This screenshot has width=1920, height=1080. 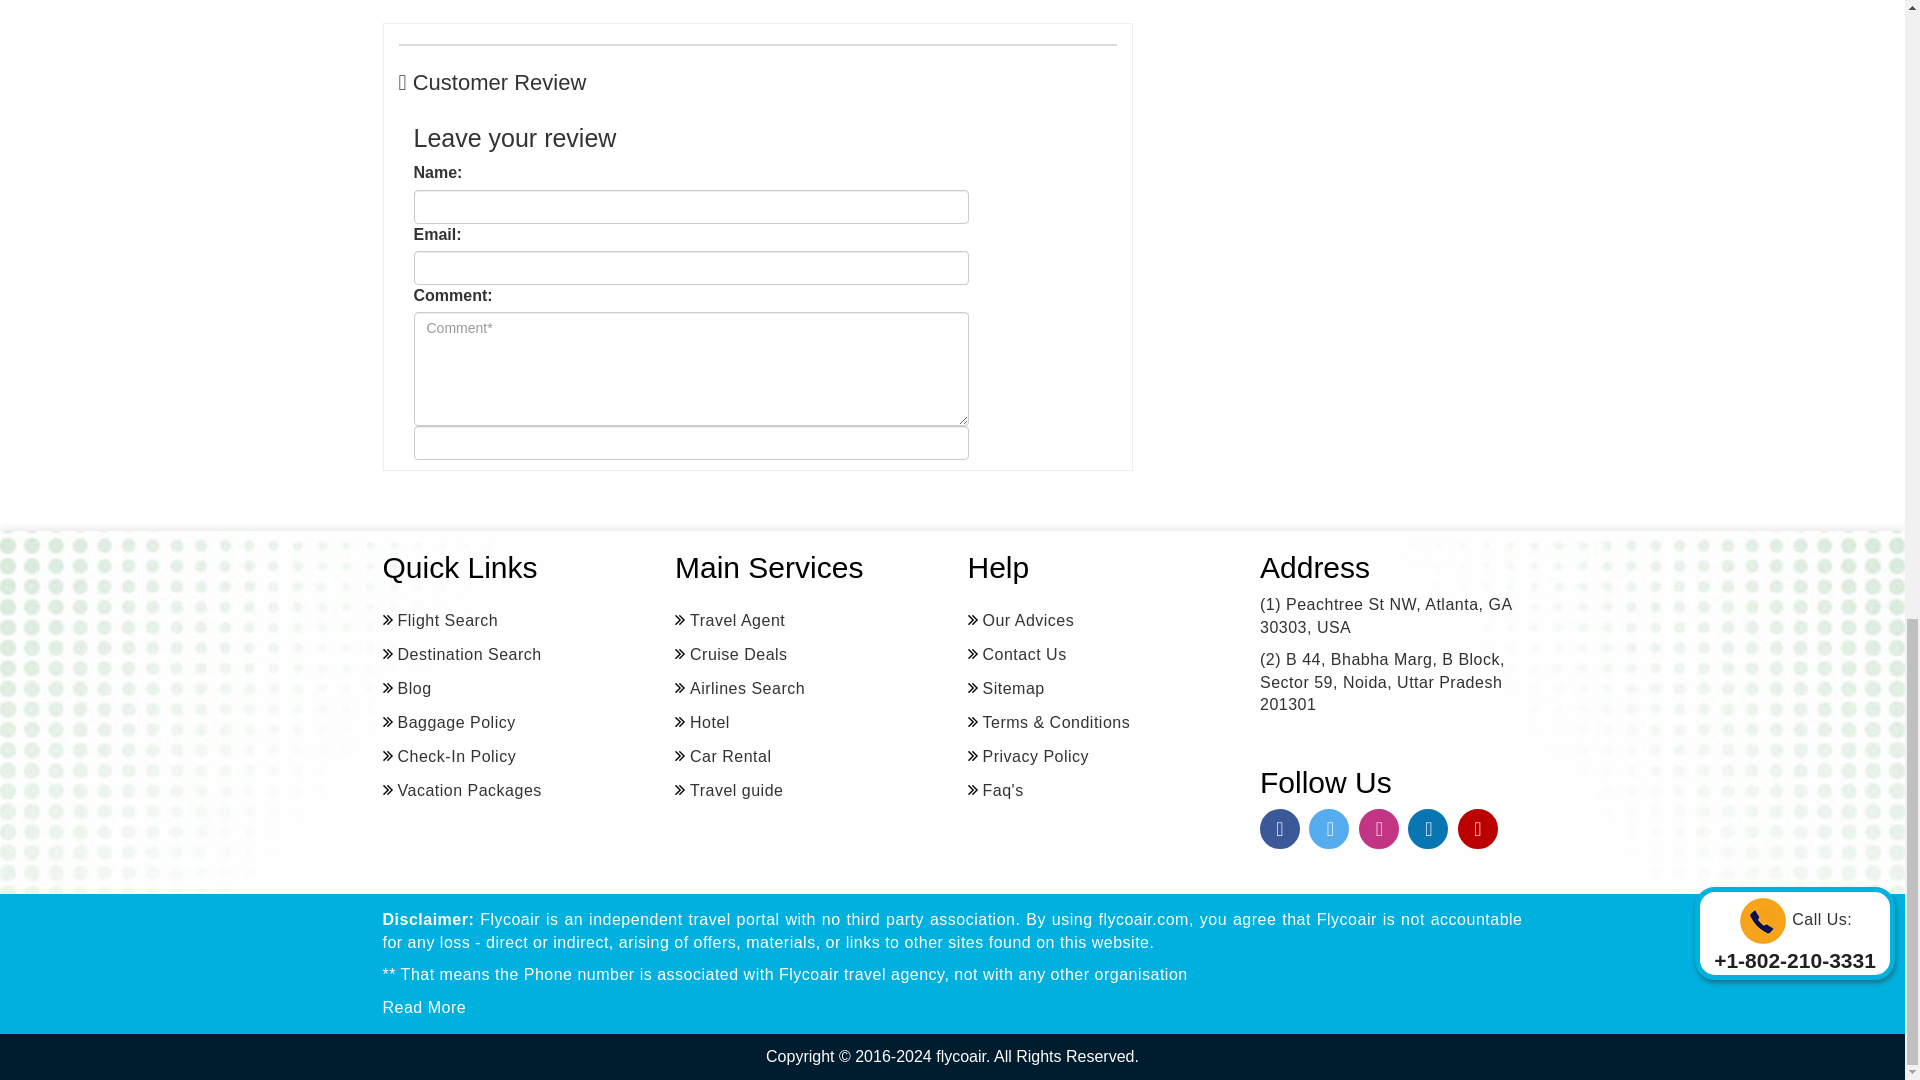 I want to click on Blog, so click(x=406, y=688).